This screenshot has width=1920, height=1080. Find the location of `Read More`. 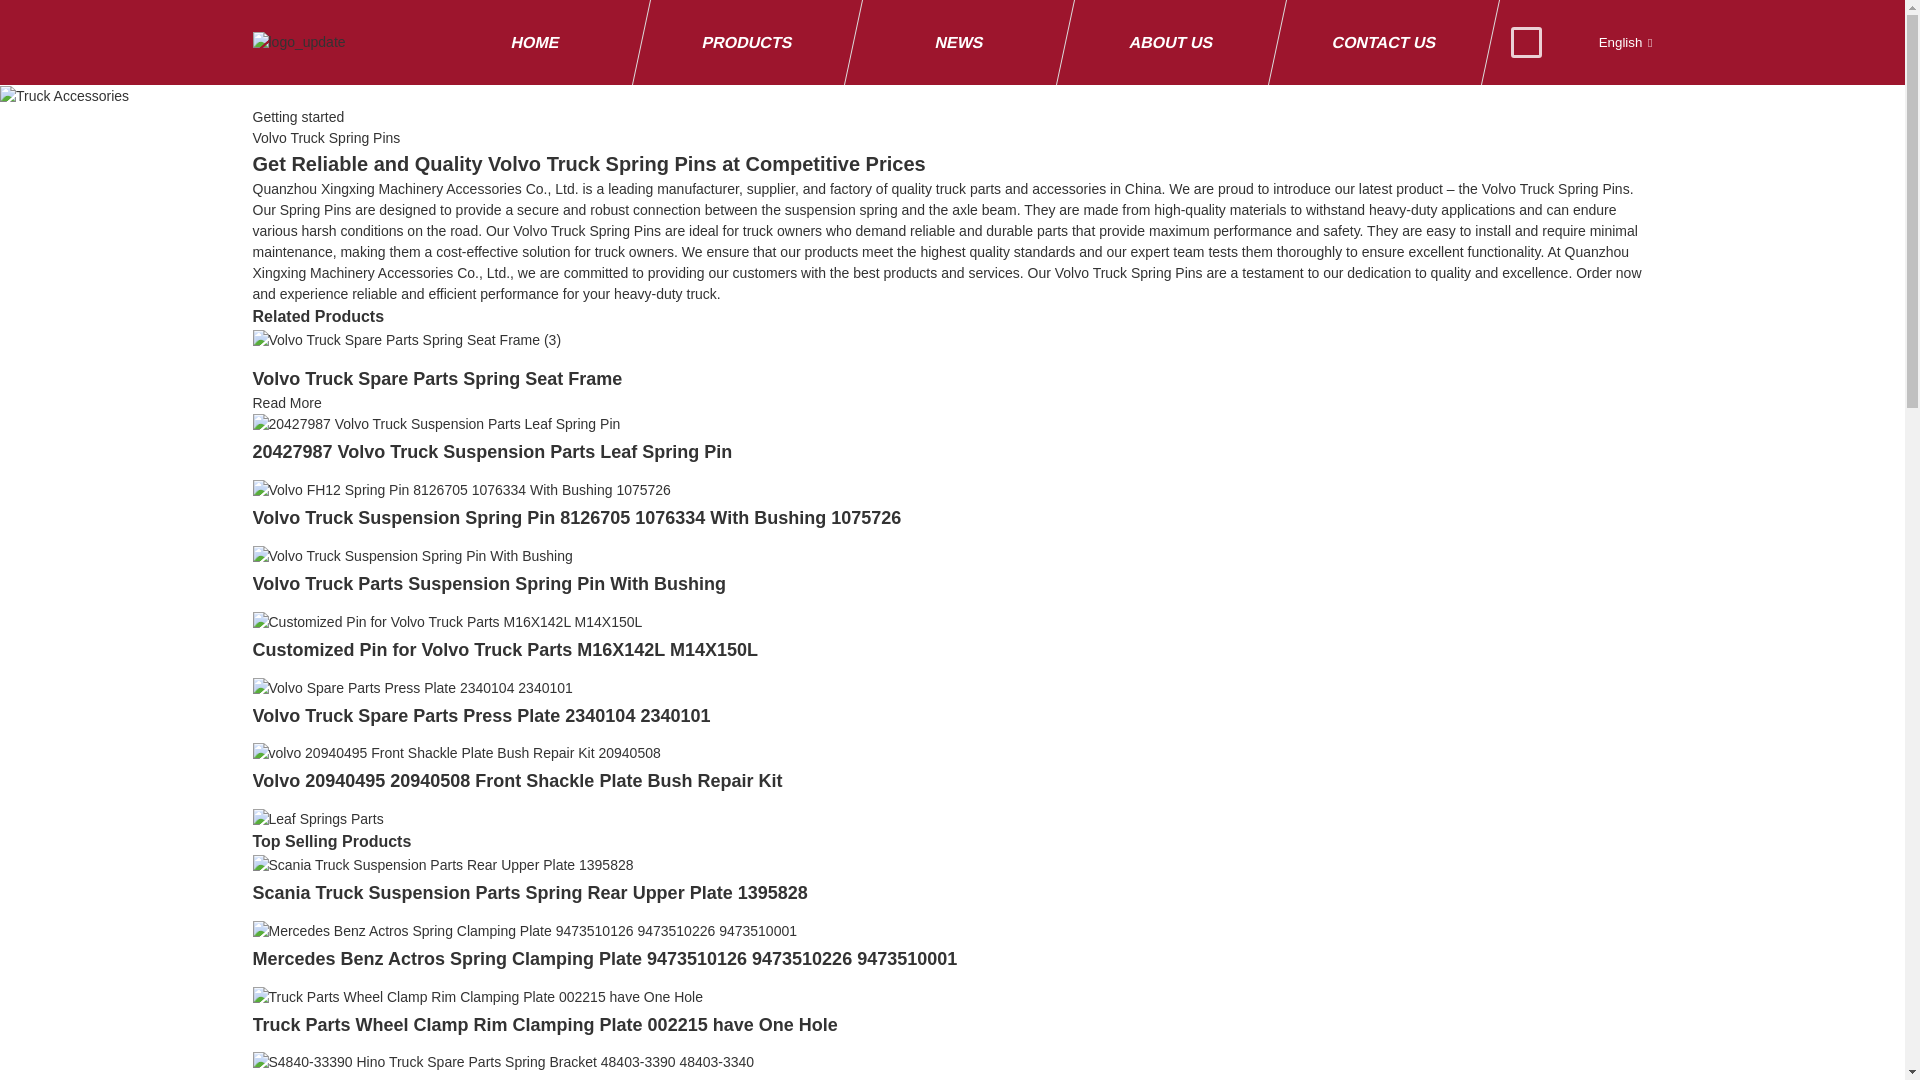

Read More is located at coordinates (286, 403).